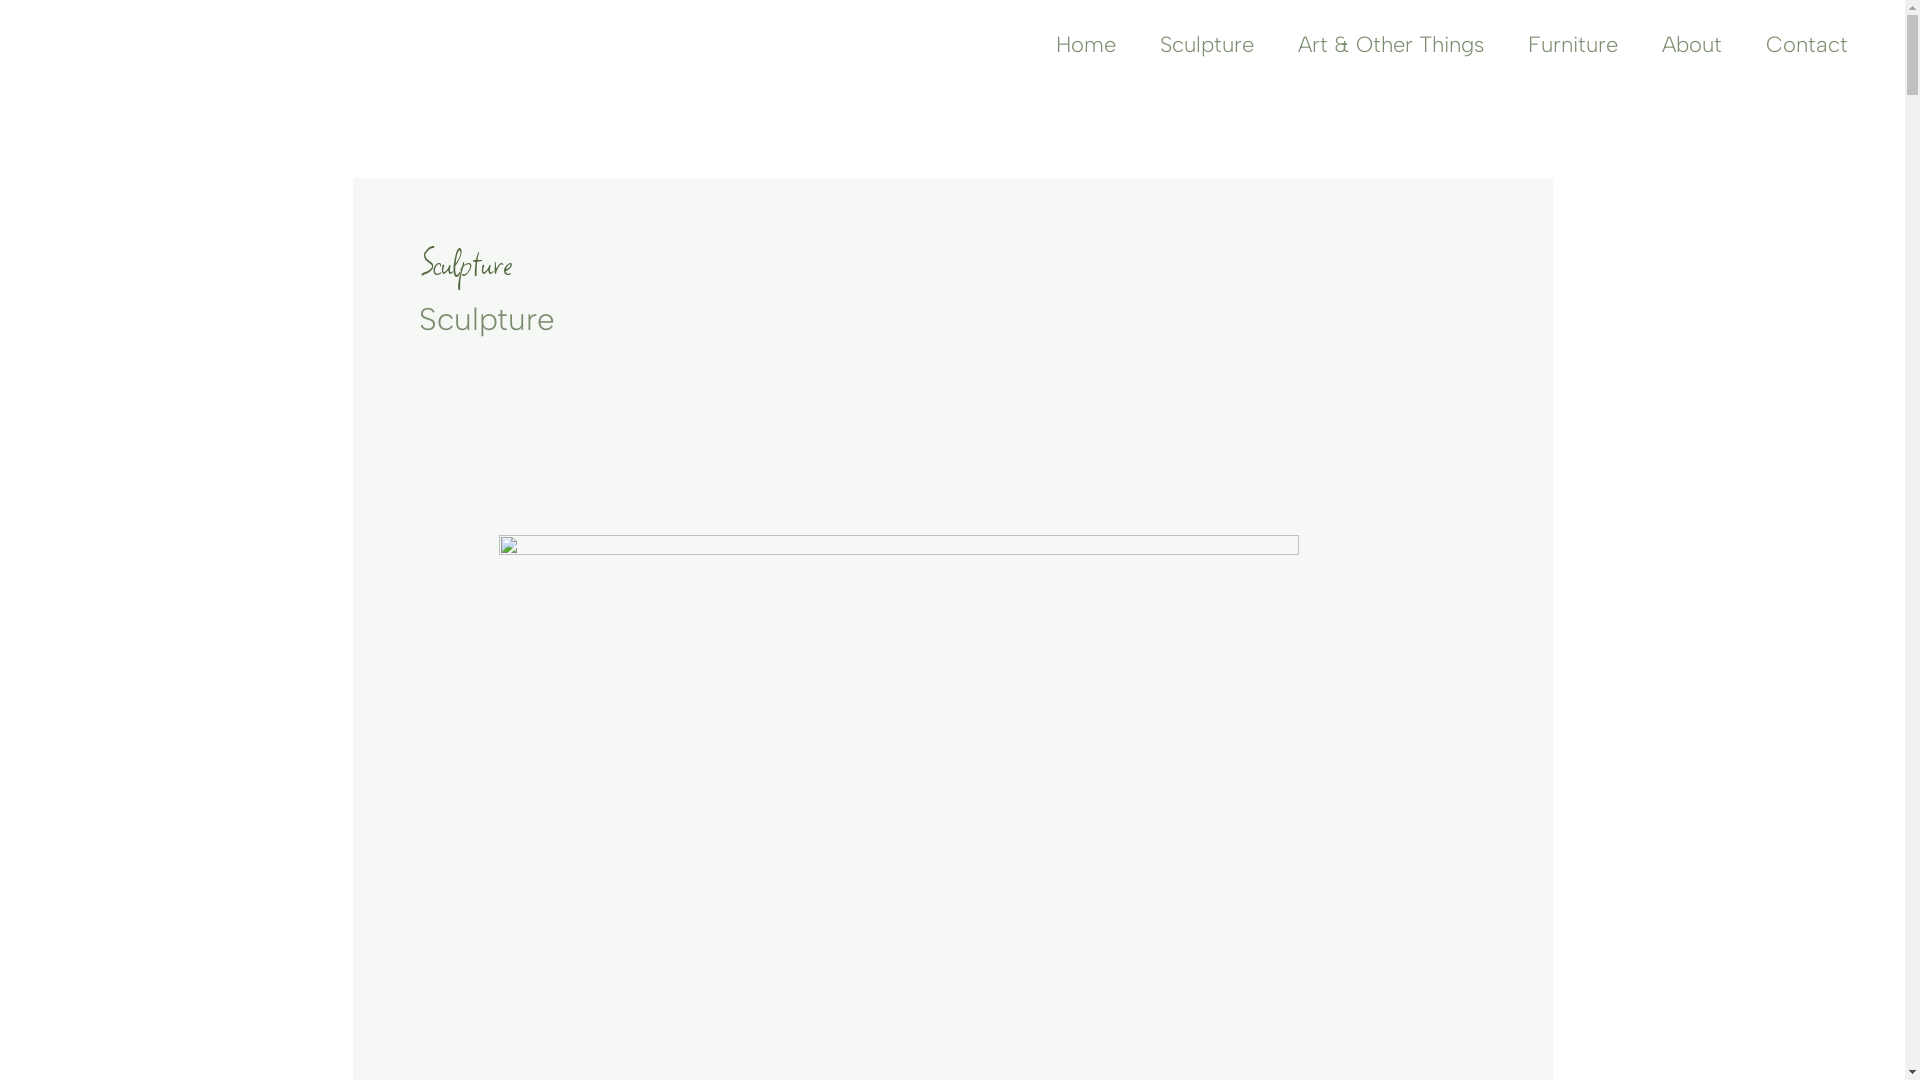 This screenshot has width=1920, height=1080. Describe the element at coordinates (1086, 45) in the screenshot. I see `Home` at that location.